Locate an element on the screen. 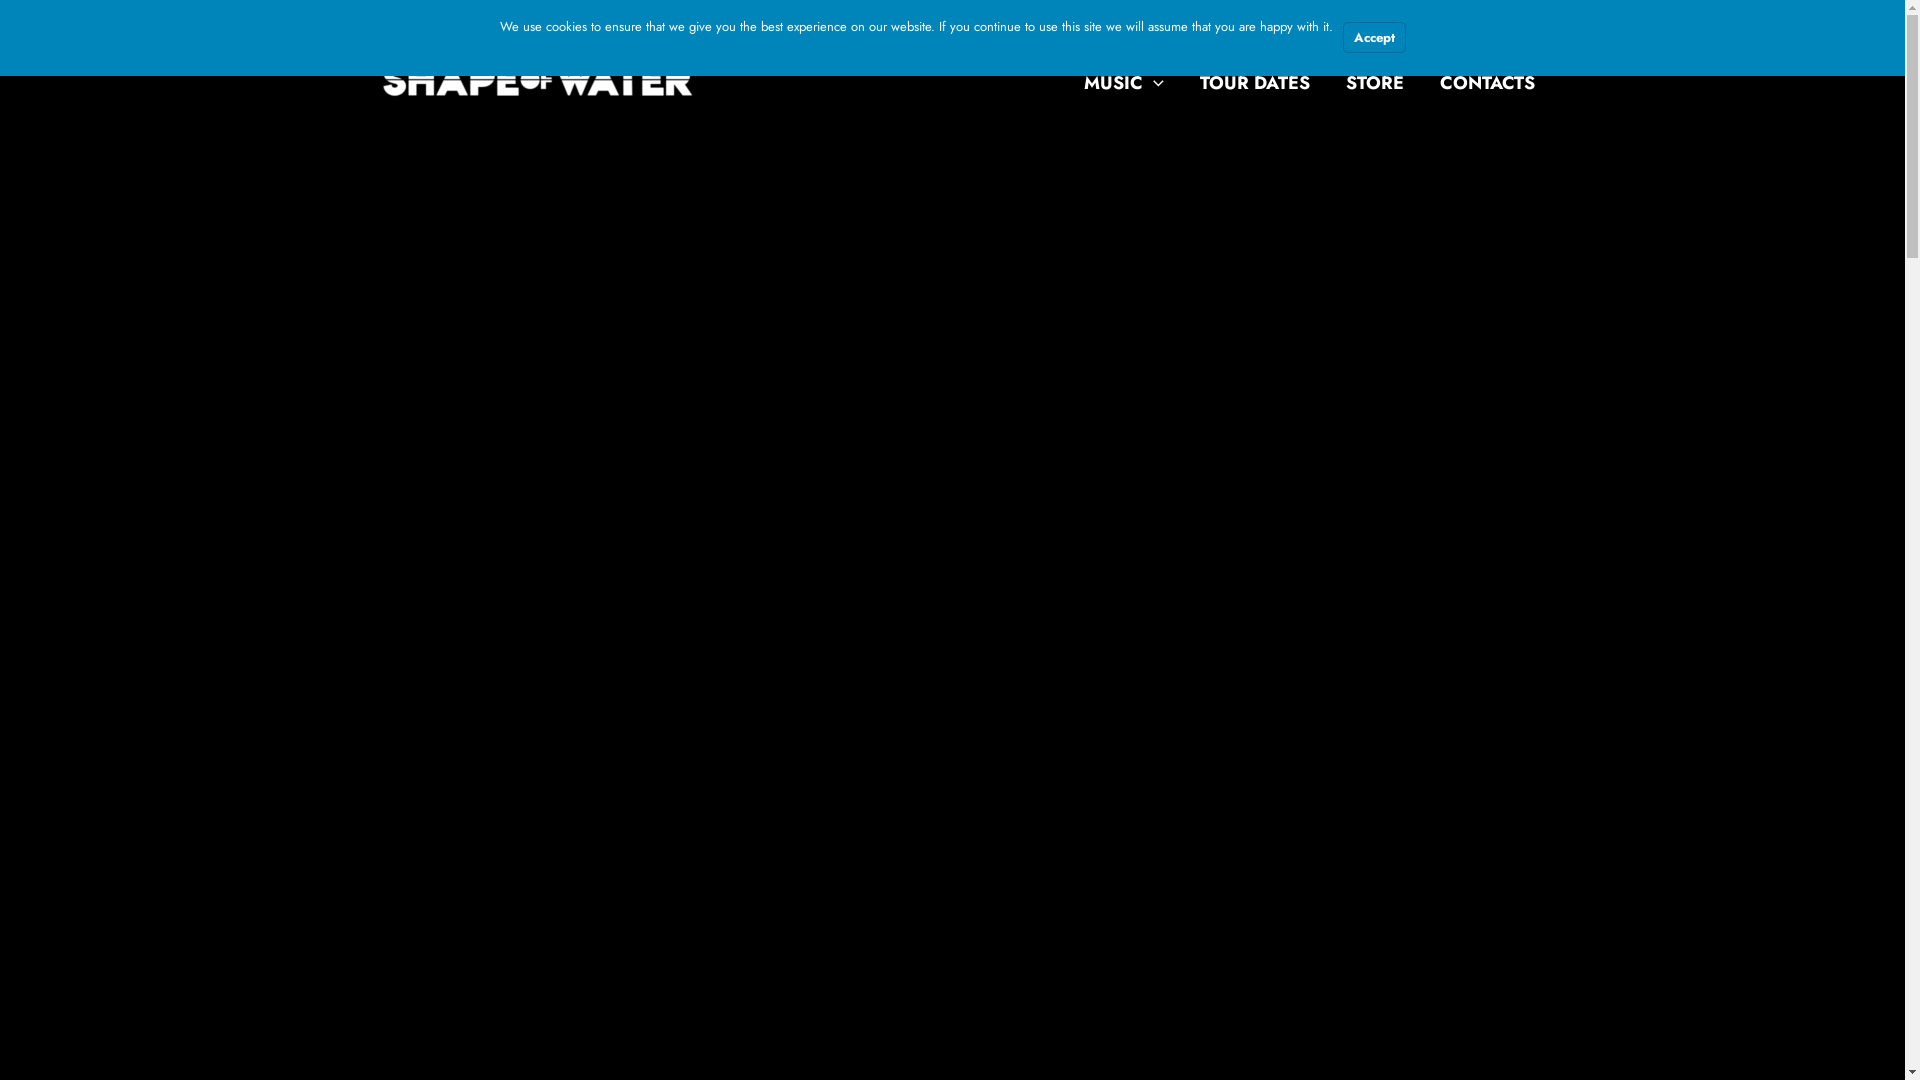  MUSIC is located at coordinates (1124, 83).